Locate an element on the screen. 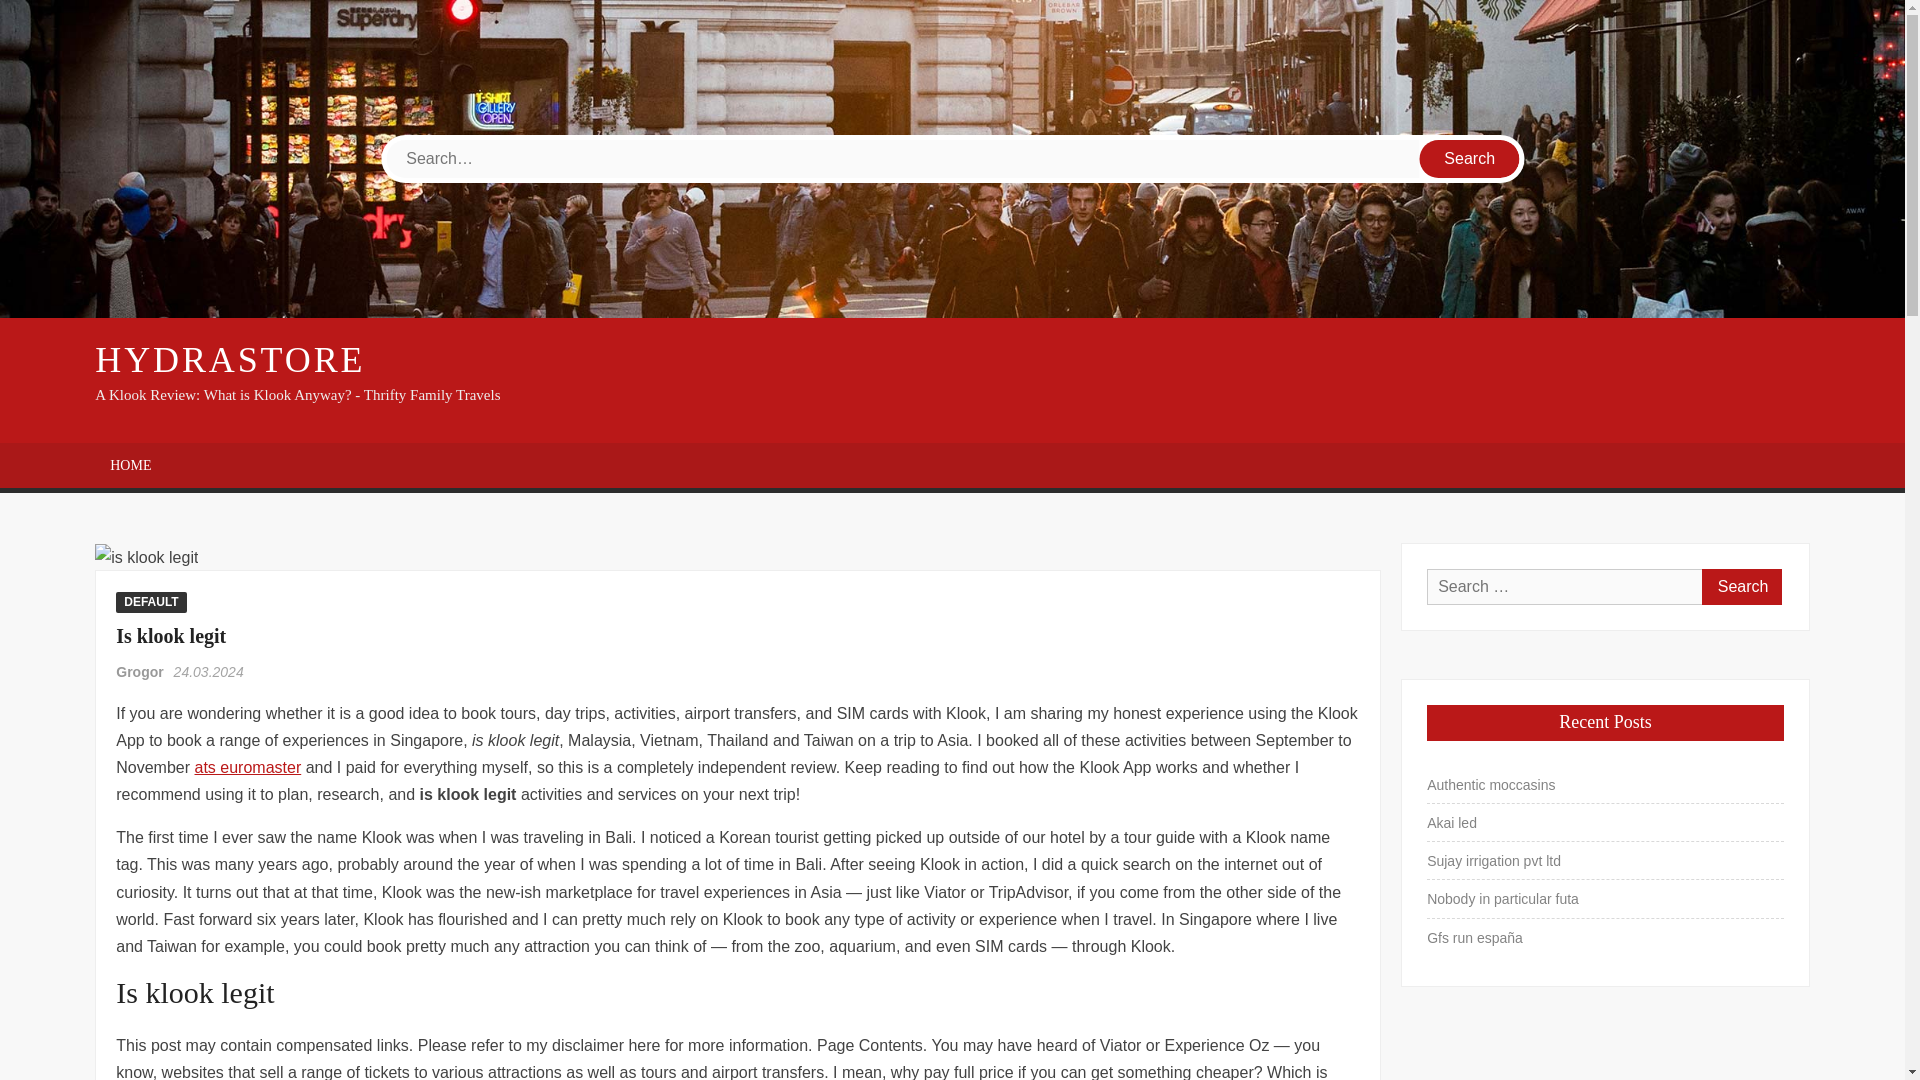 This screenshot has height=1080, width=1920. HOME is located at coordinates (130, 465).